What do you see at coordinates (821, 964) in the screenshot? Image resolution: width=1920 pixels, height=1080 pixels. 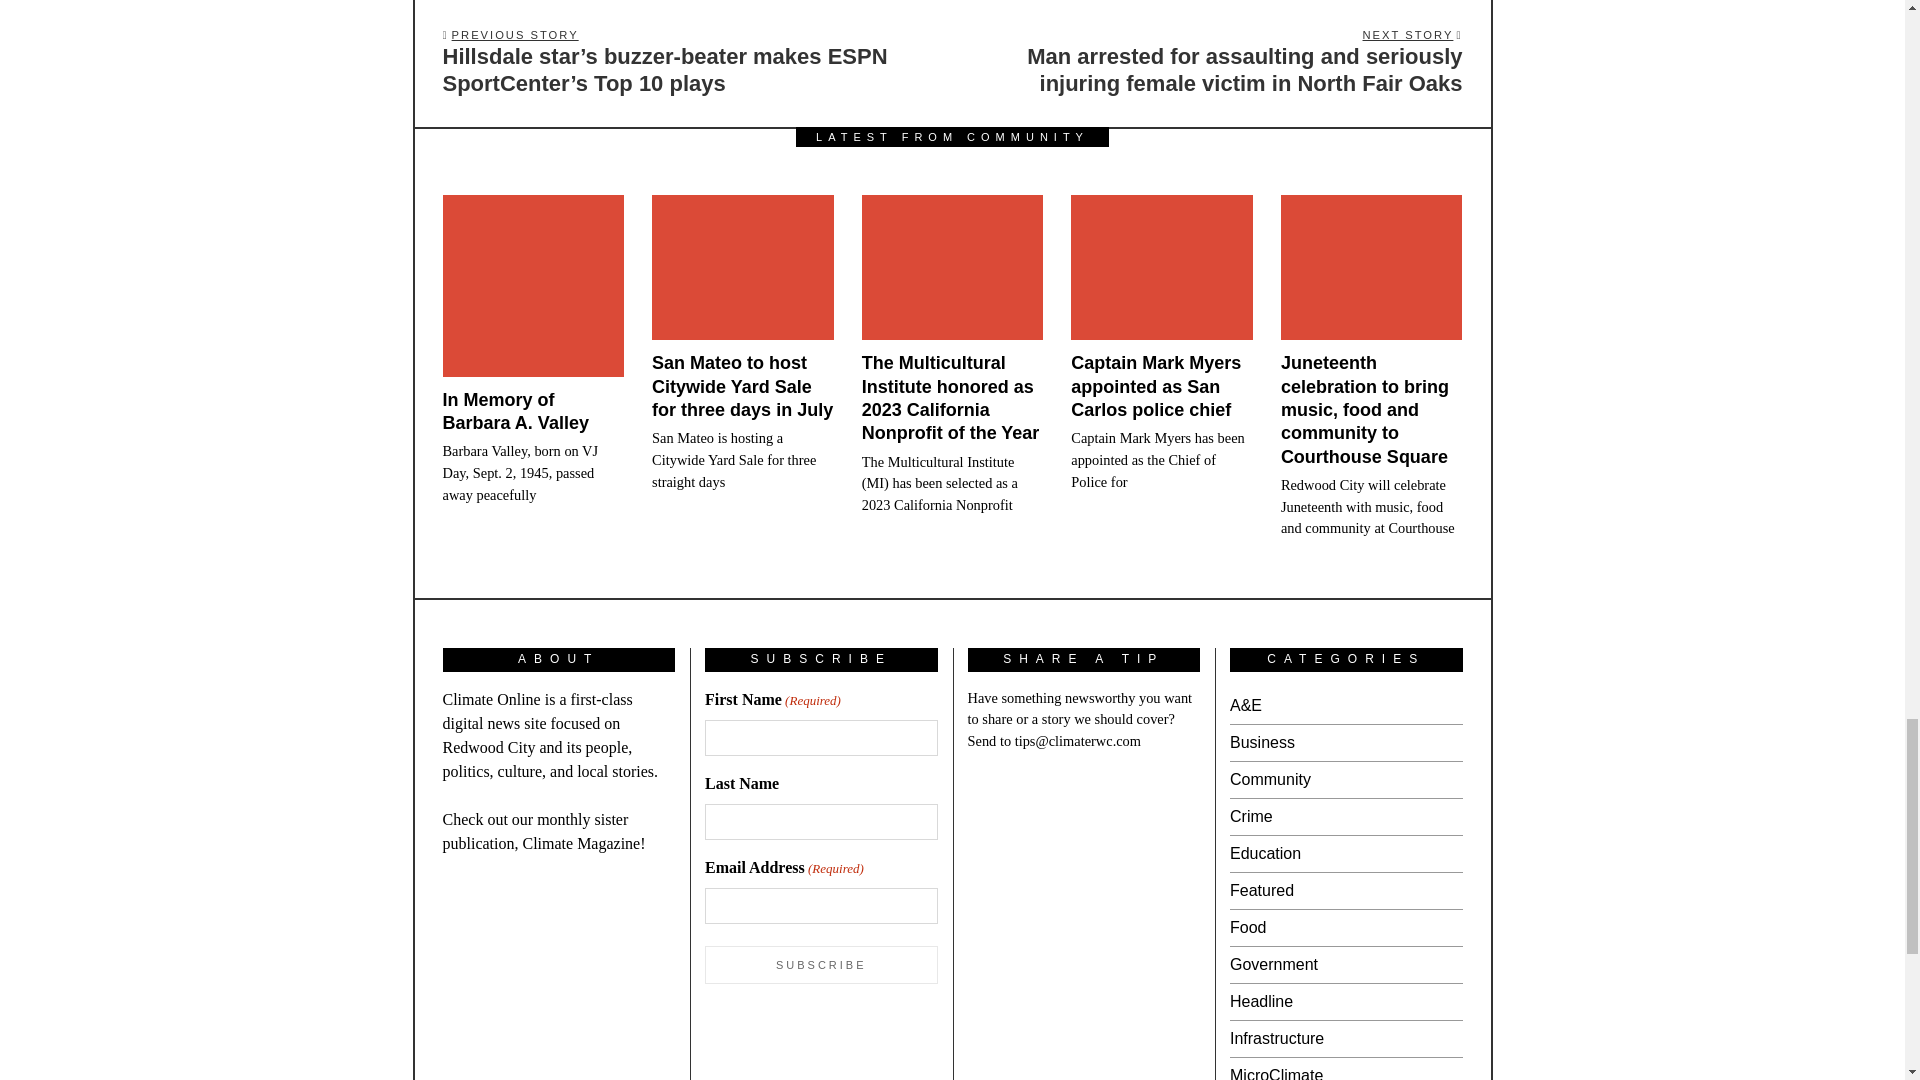 I see `Subscribe` at bounding box center [821, 964].